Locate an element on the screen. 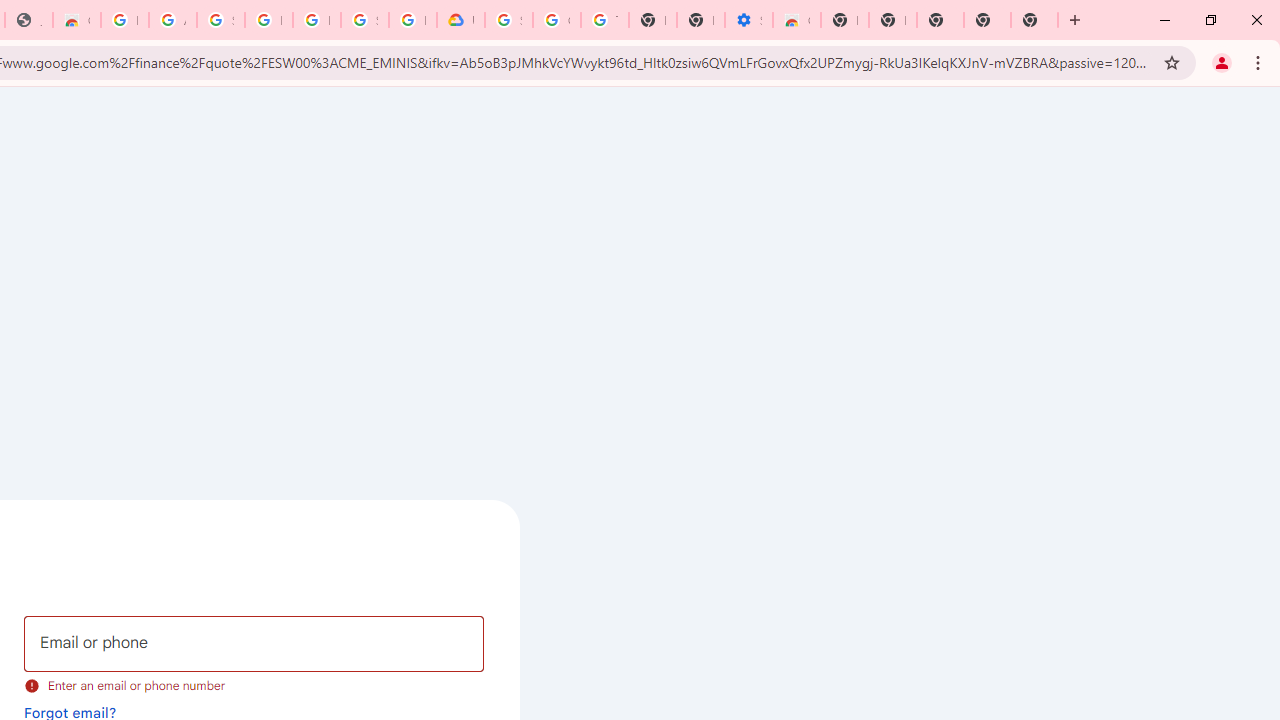  Email or phone is located at coordinates (254, 644).